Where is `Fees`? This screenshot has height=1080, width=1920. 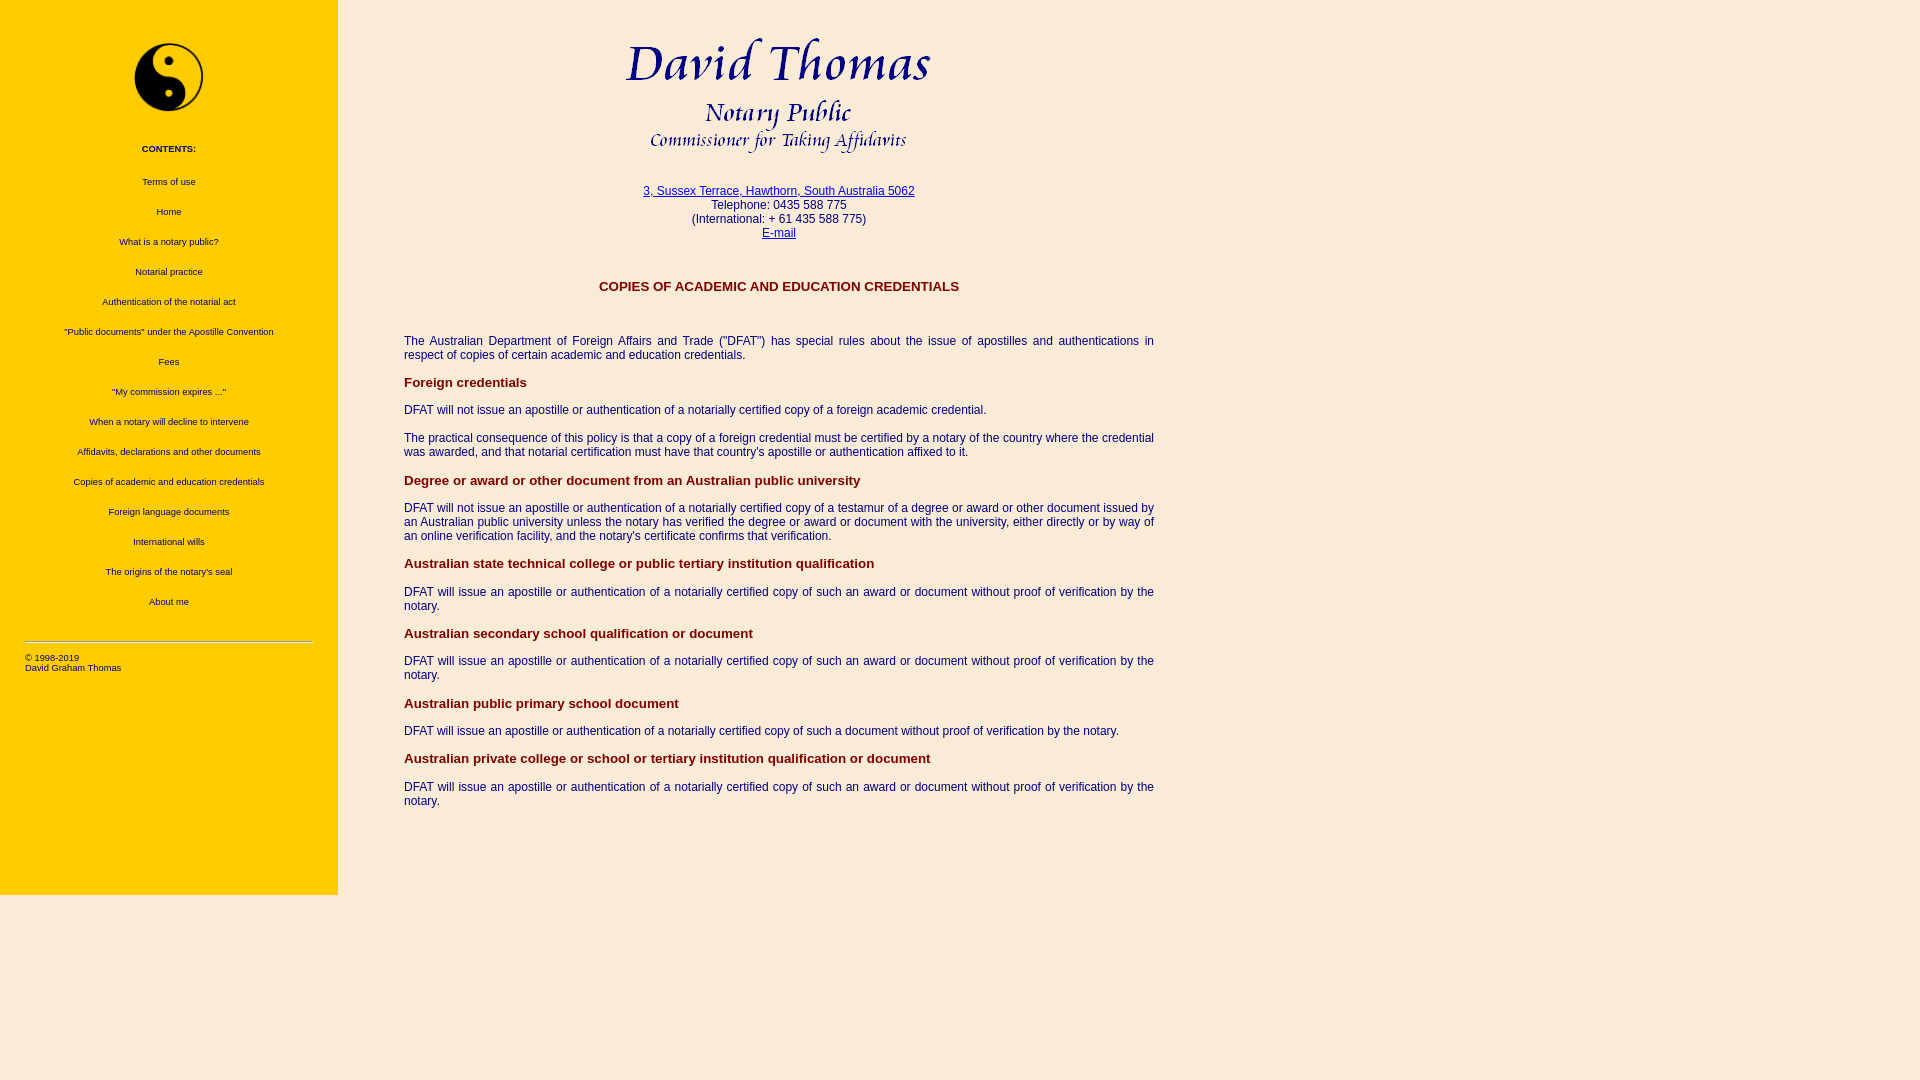 Fees is located at coordinates (169, 362).